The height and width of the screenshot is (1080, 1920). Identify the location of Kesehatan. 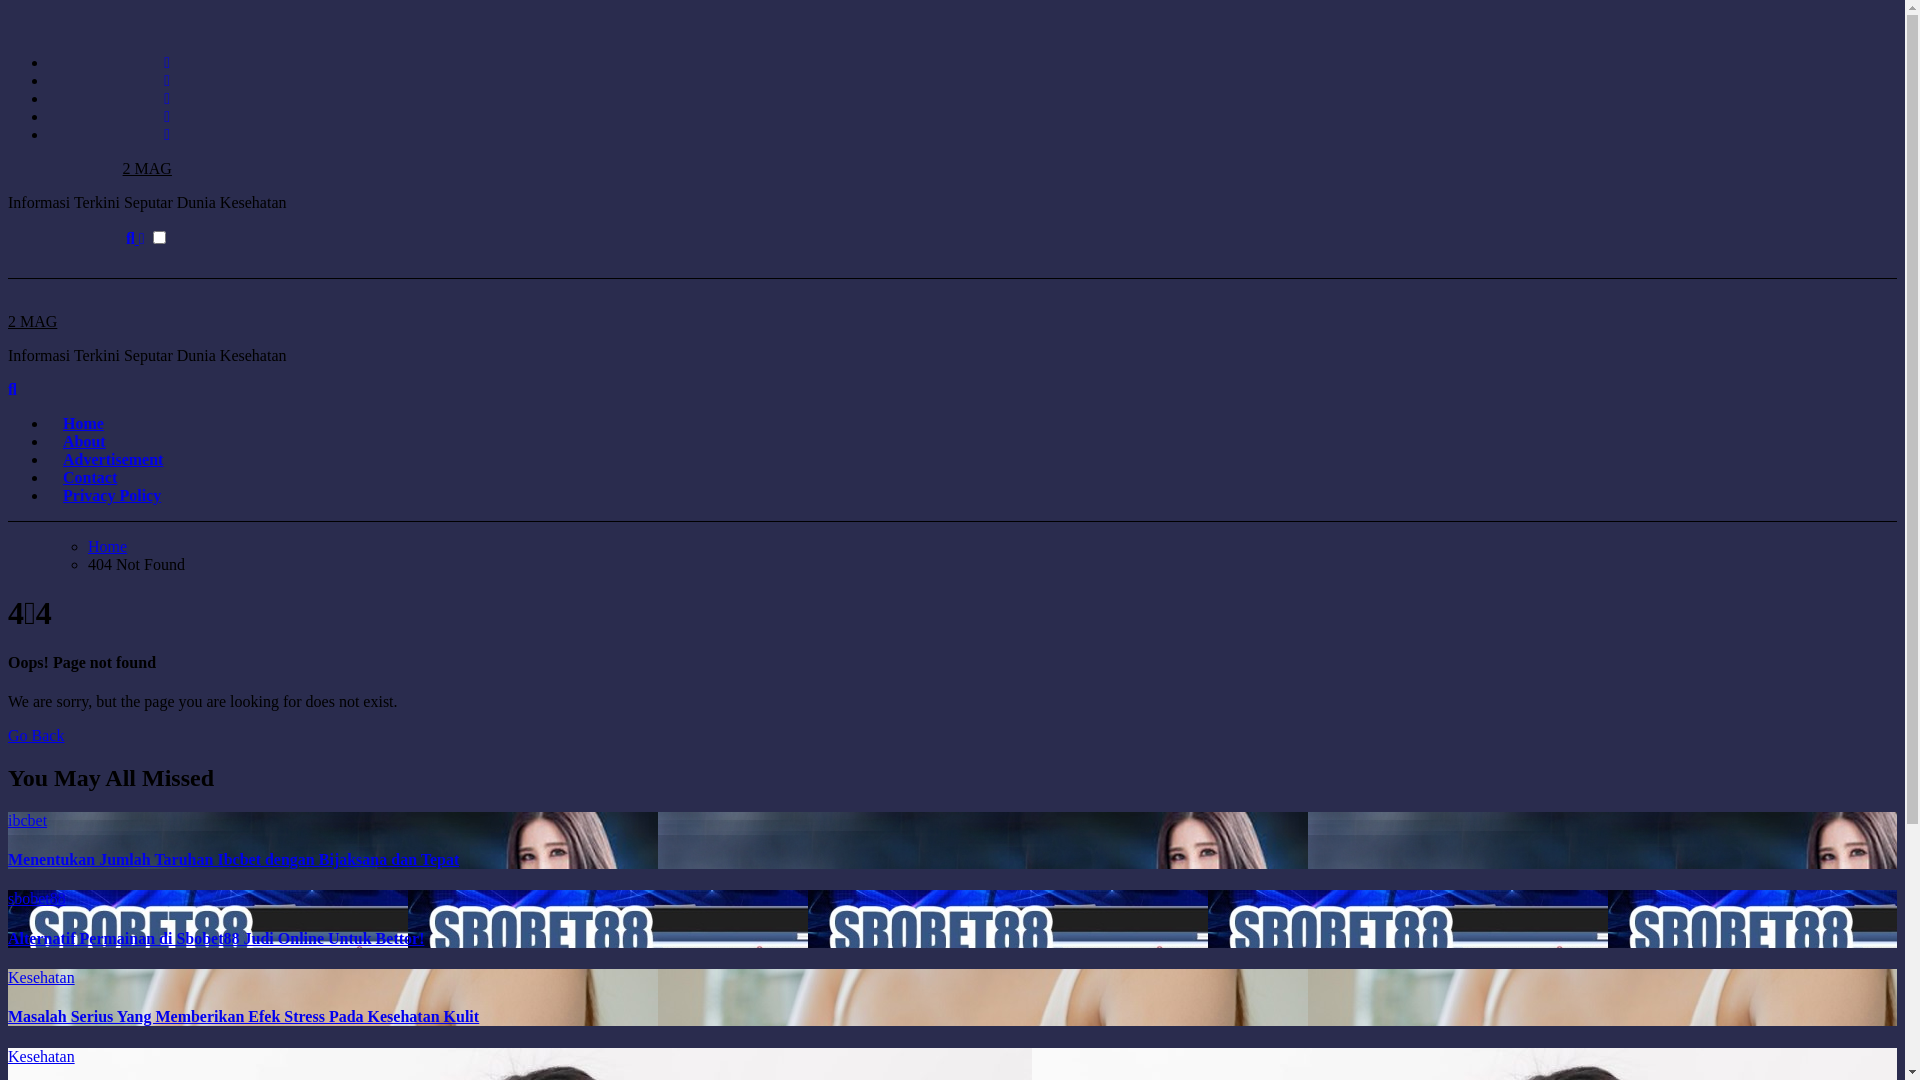
(42, 978).